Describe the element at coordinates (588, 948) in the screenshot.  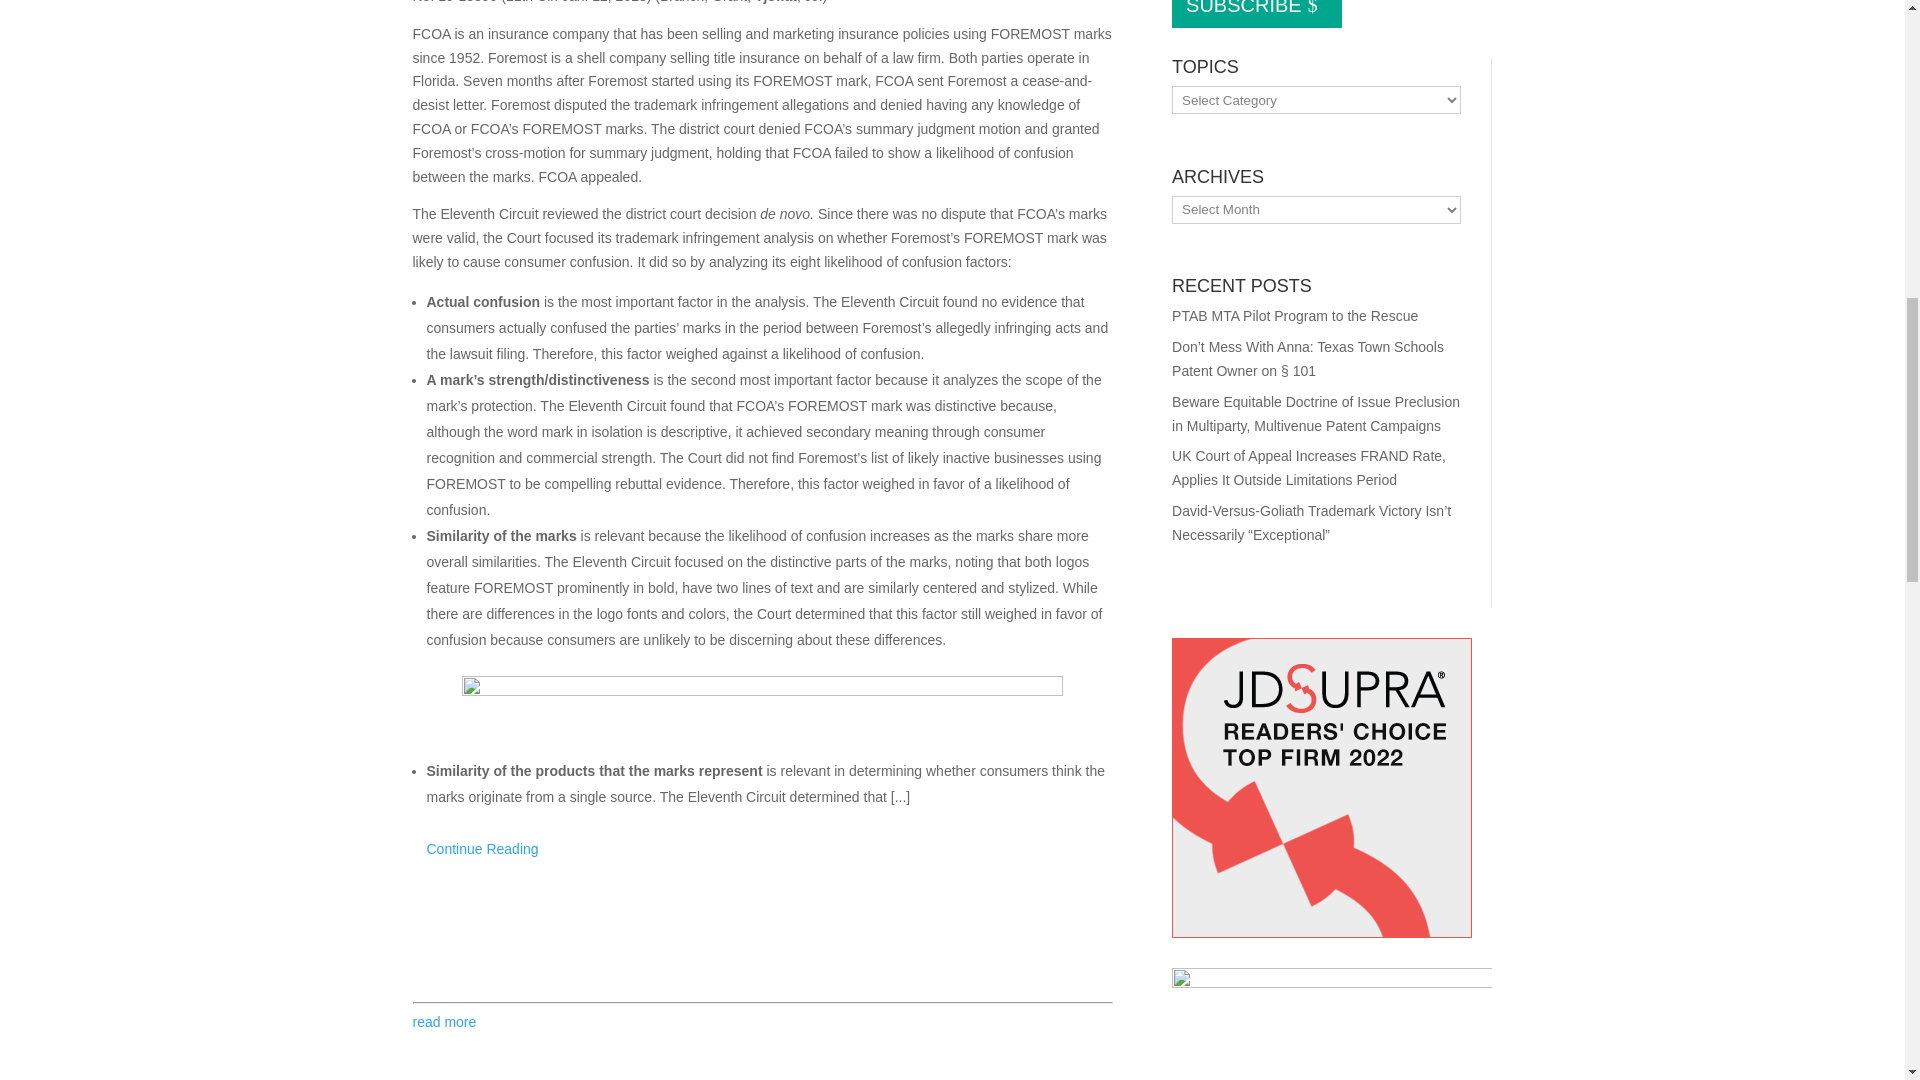
I see `Share on LinkedIn` at that location.